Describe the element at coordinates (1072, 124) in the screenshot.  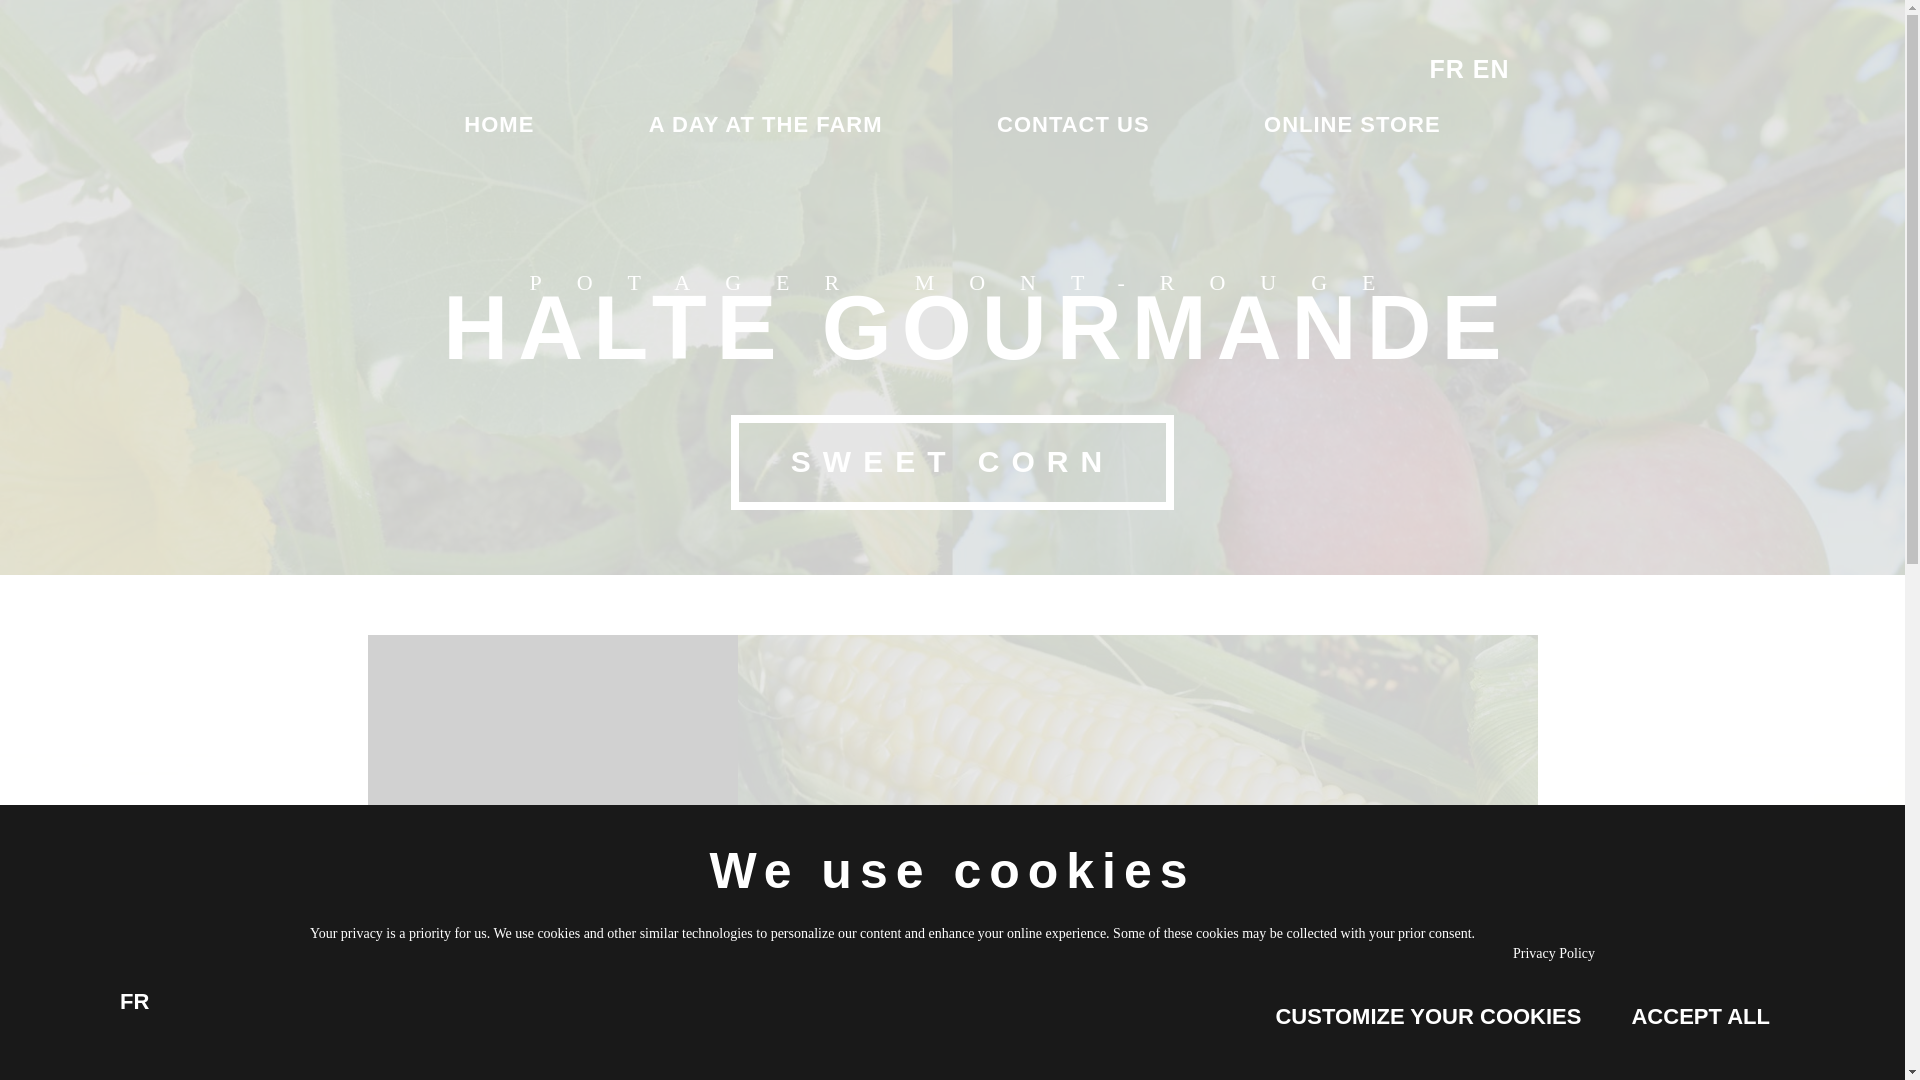
I see `CONTACT US` at that location.